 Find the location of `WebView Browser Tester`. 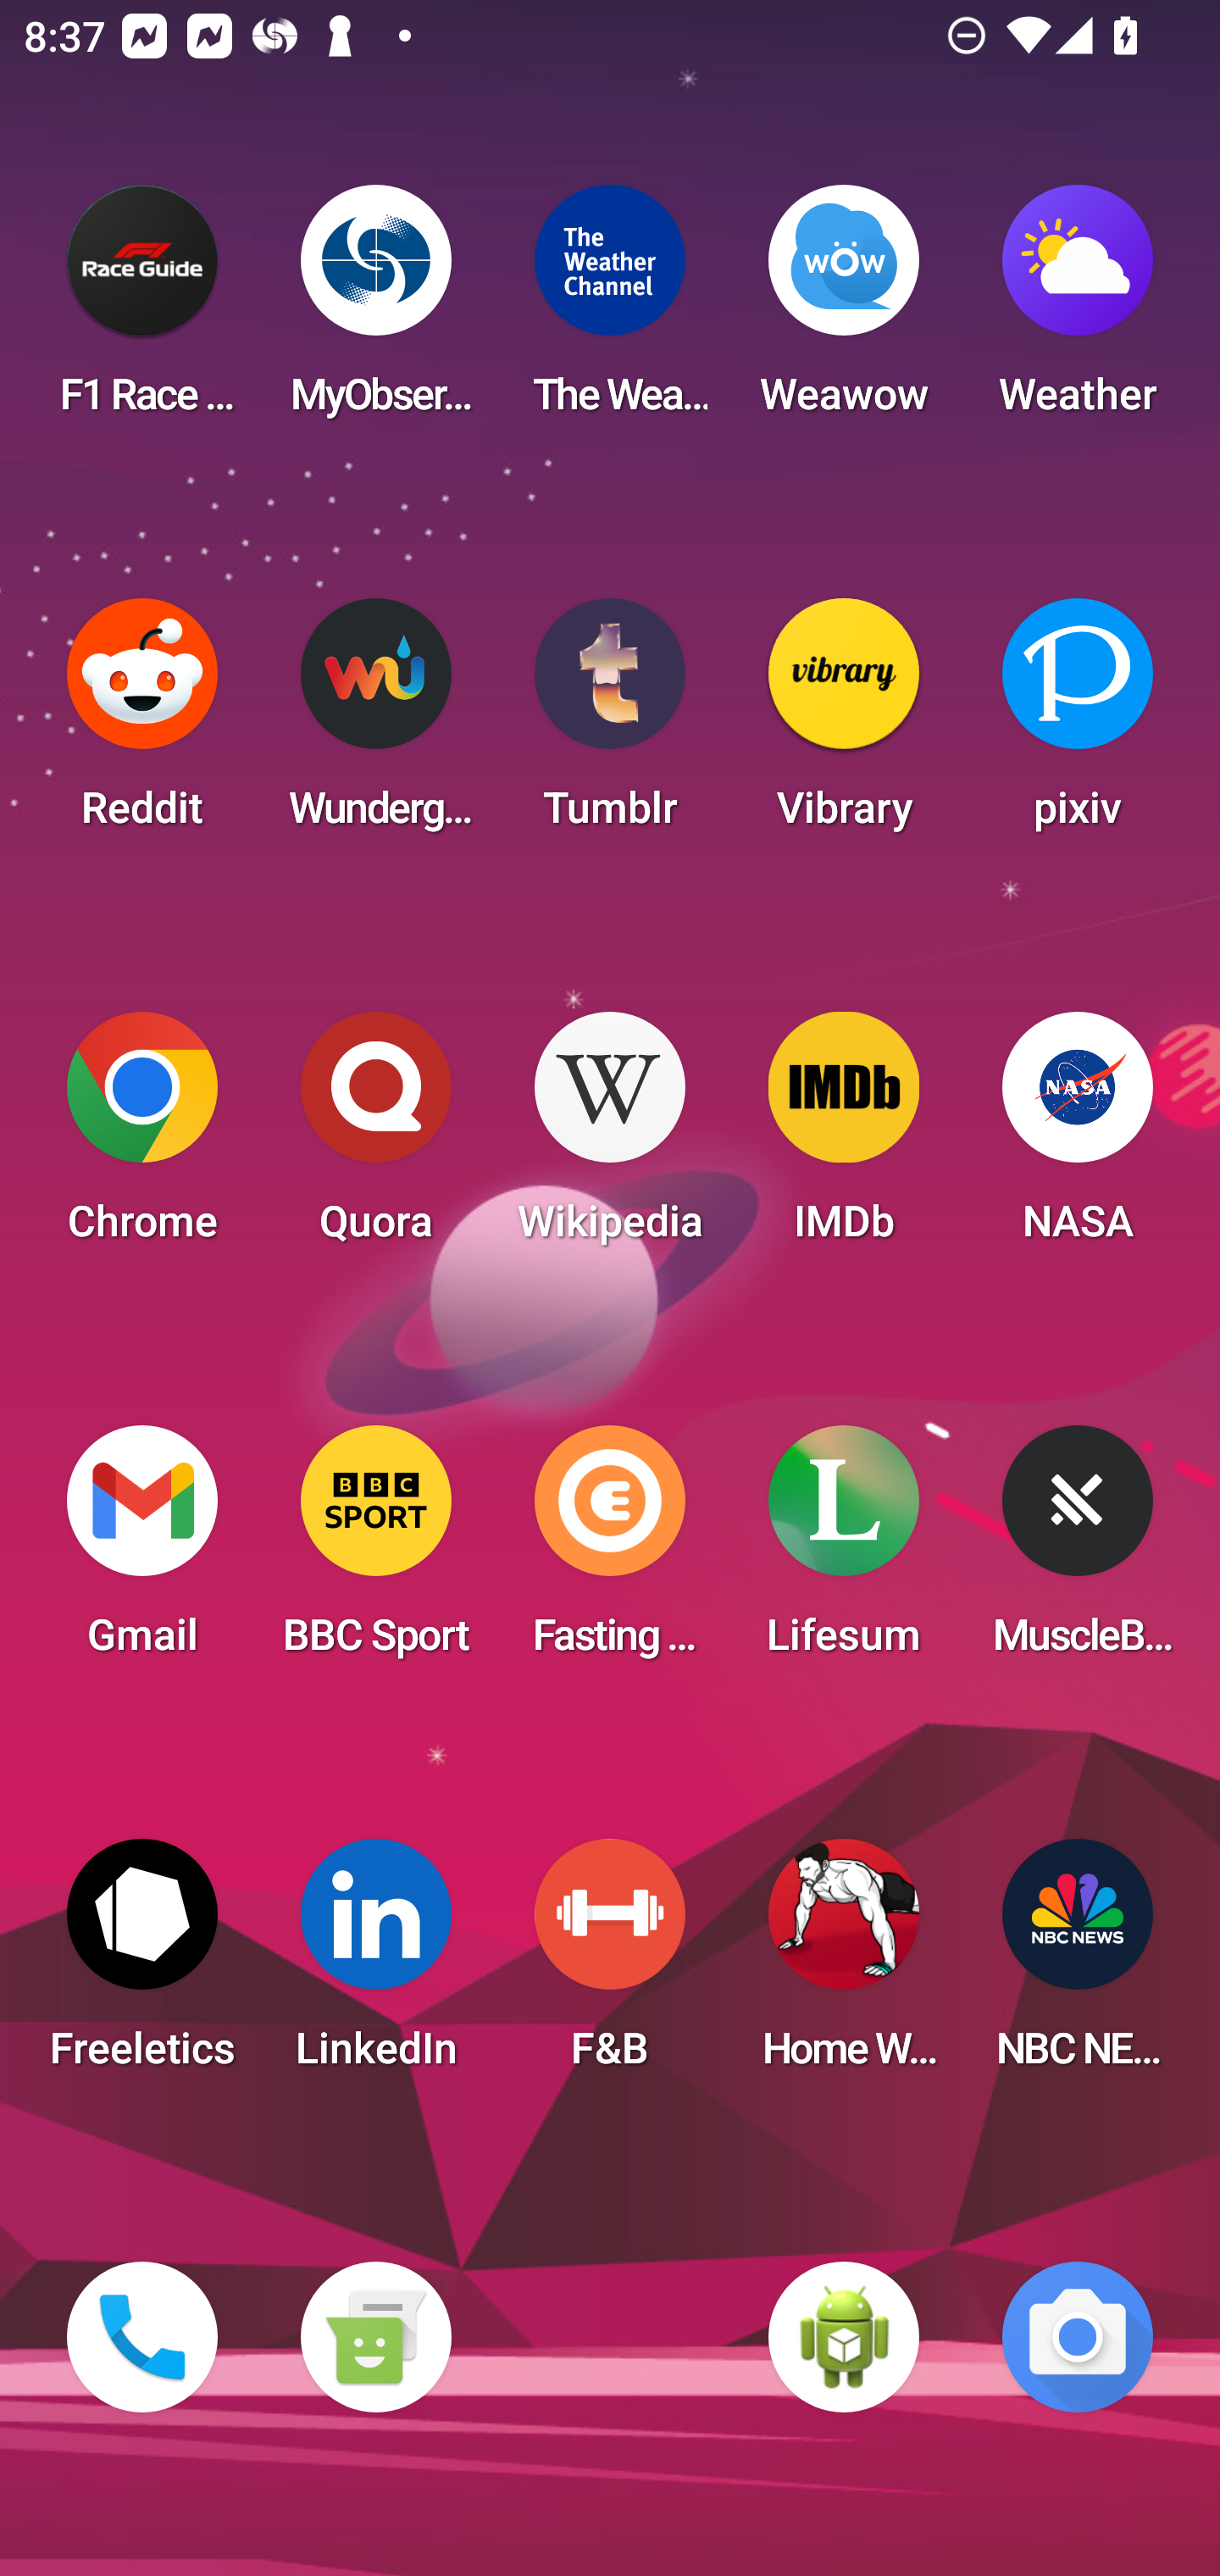

WebView Browser Tester is located at coordinates (844, 2337).